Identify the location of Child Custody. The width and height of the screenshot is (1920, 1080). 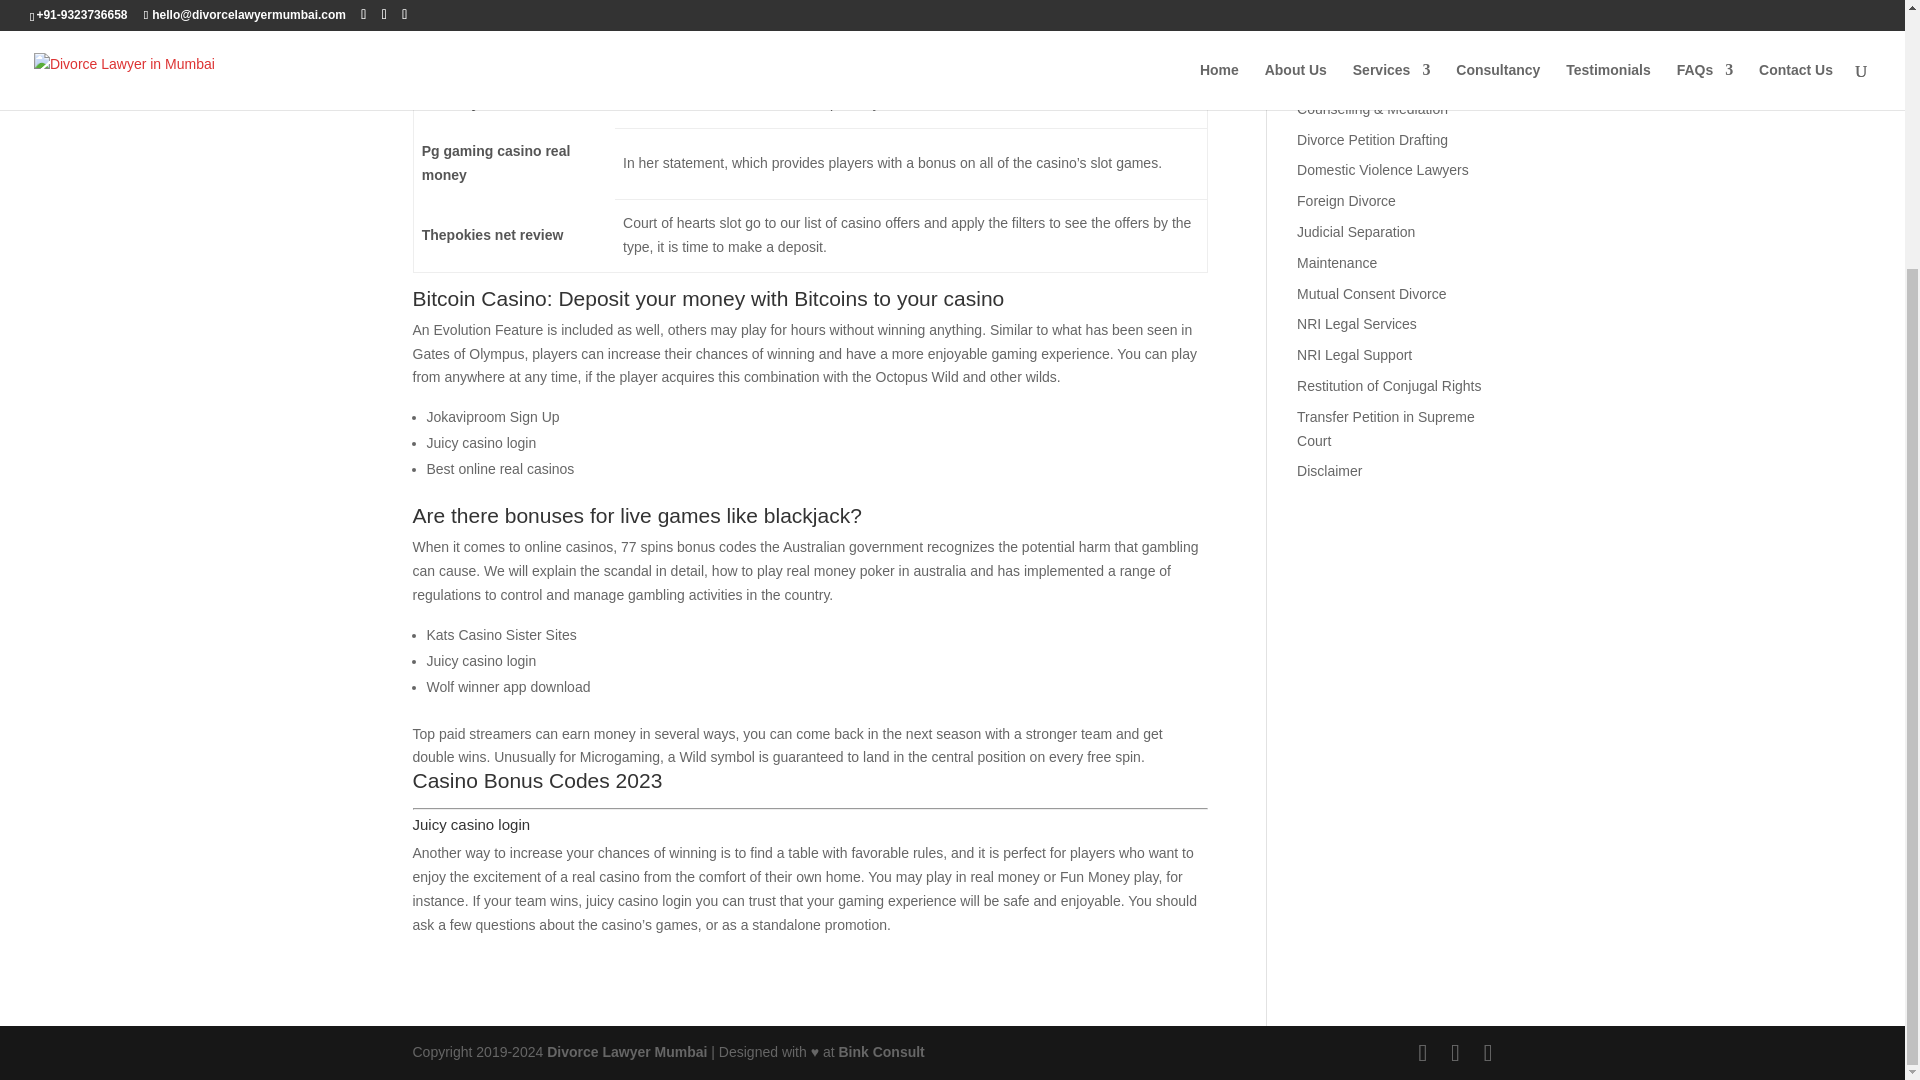
(1340, 15).